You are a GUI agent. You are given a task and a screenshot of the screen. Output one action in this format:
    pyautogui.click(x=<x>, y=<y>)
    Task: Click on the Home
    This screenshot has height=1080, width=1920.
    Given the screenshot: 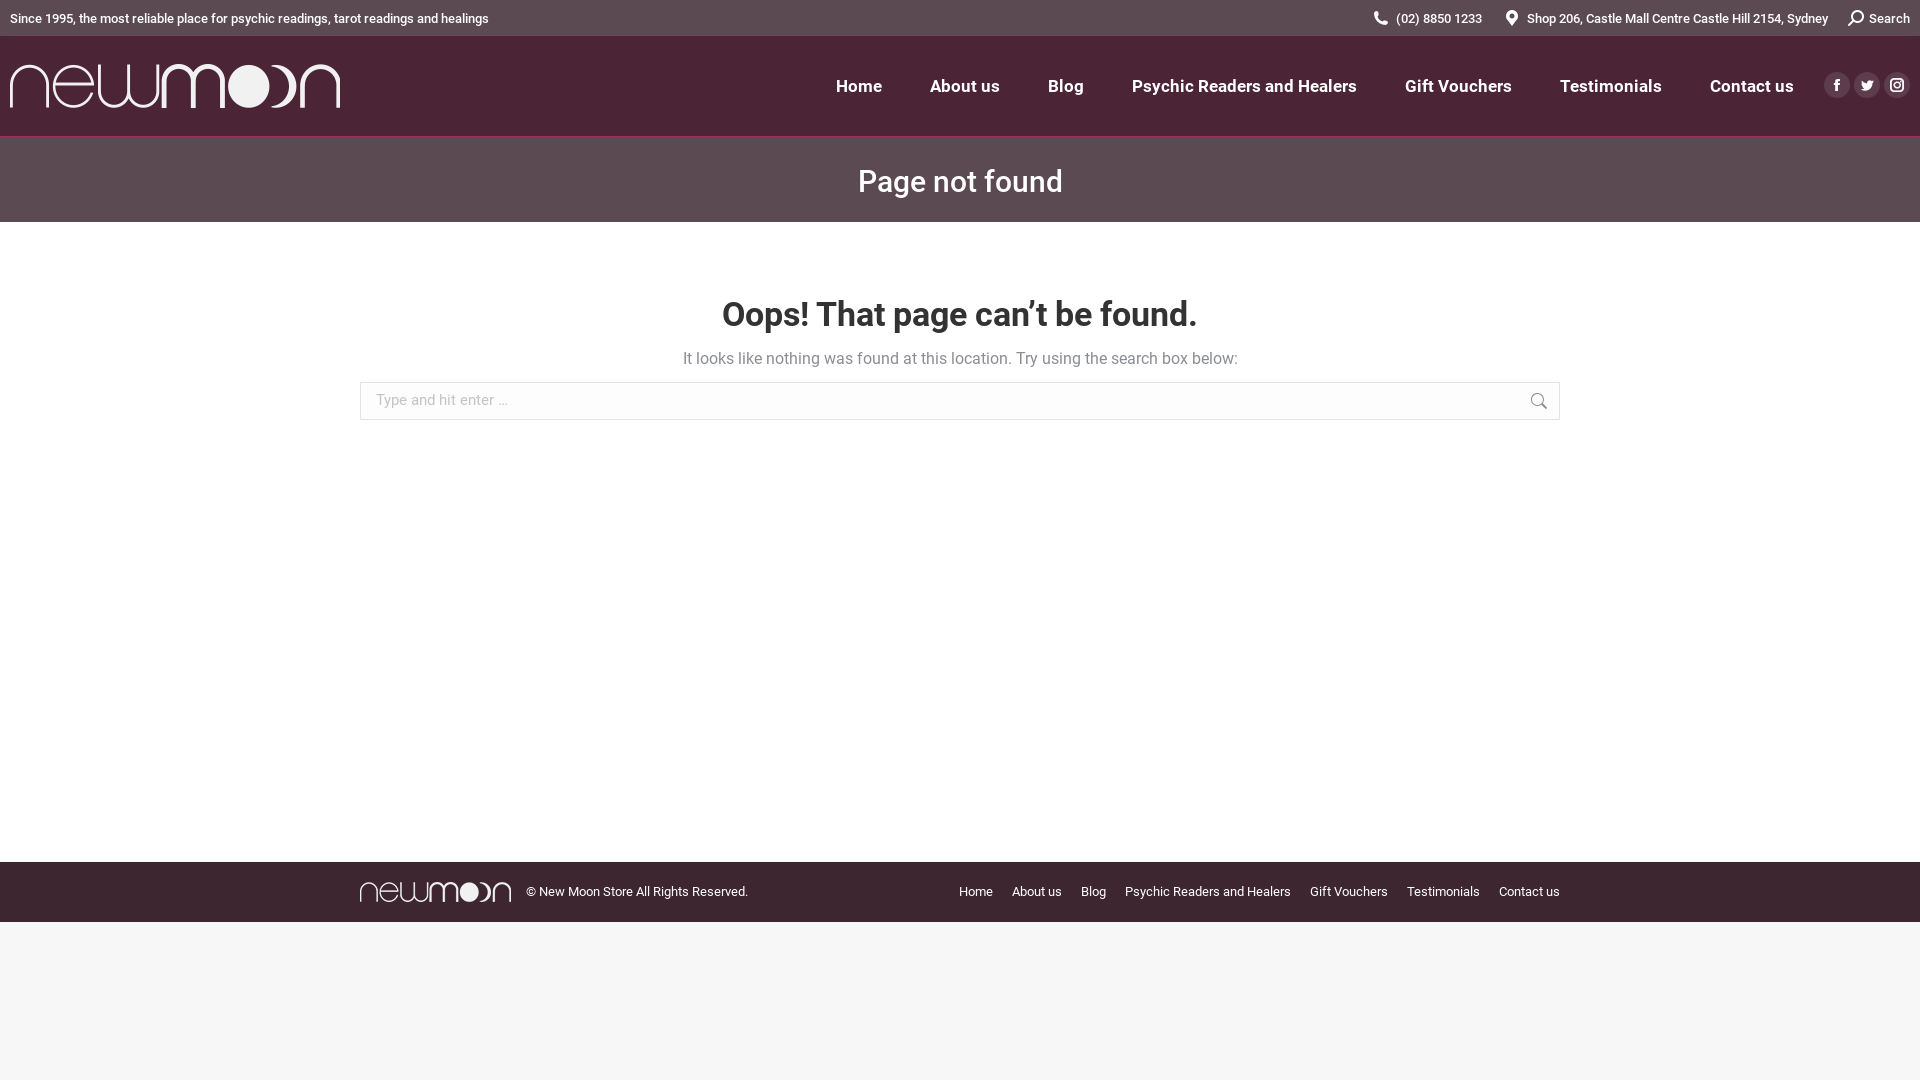 What is the action you would take?
    pyautogui.click(x=859, y=86)
    